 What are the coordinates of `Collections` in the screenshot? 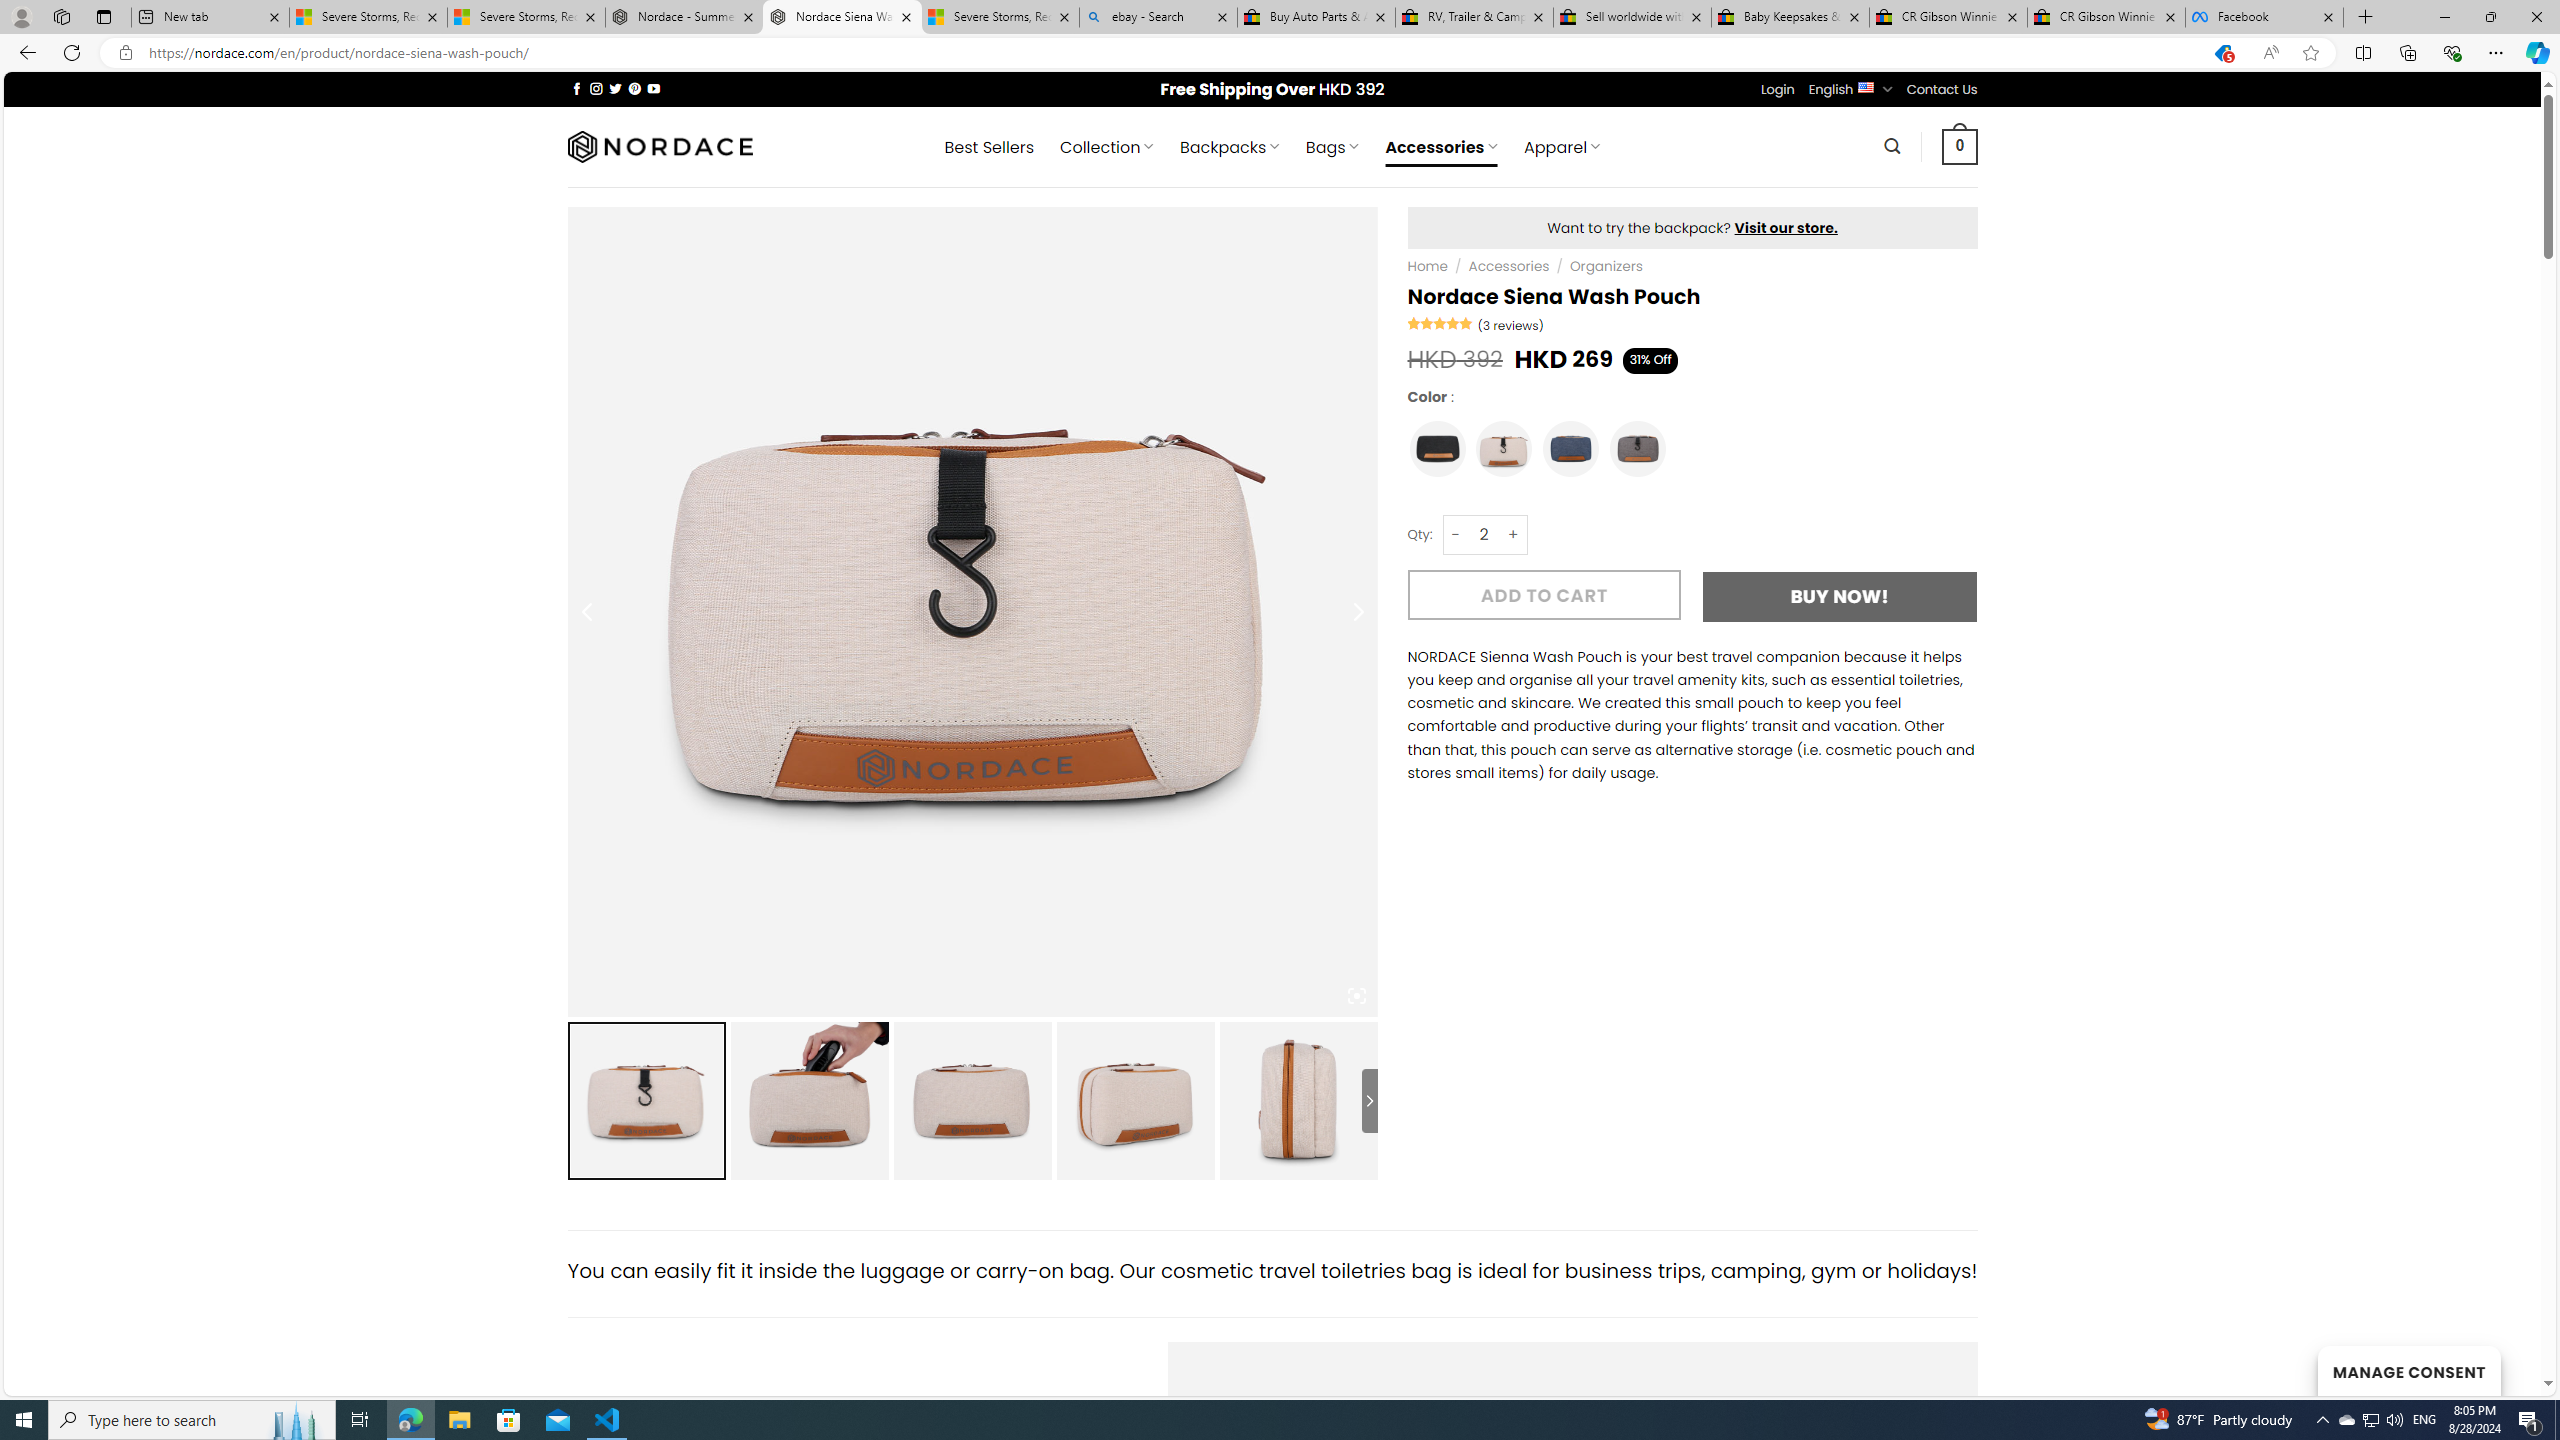 It's located at (2407, 52).